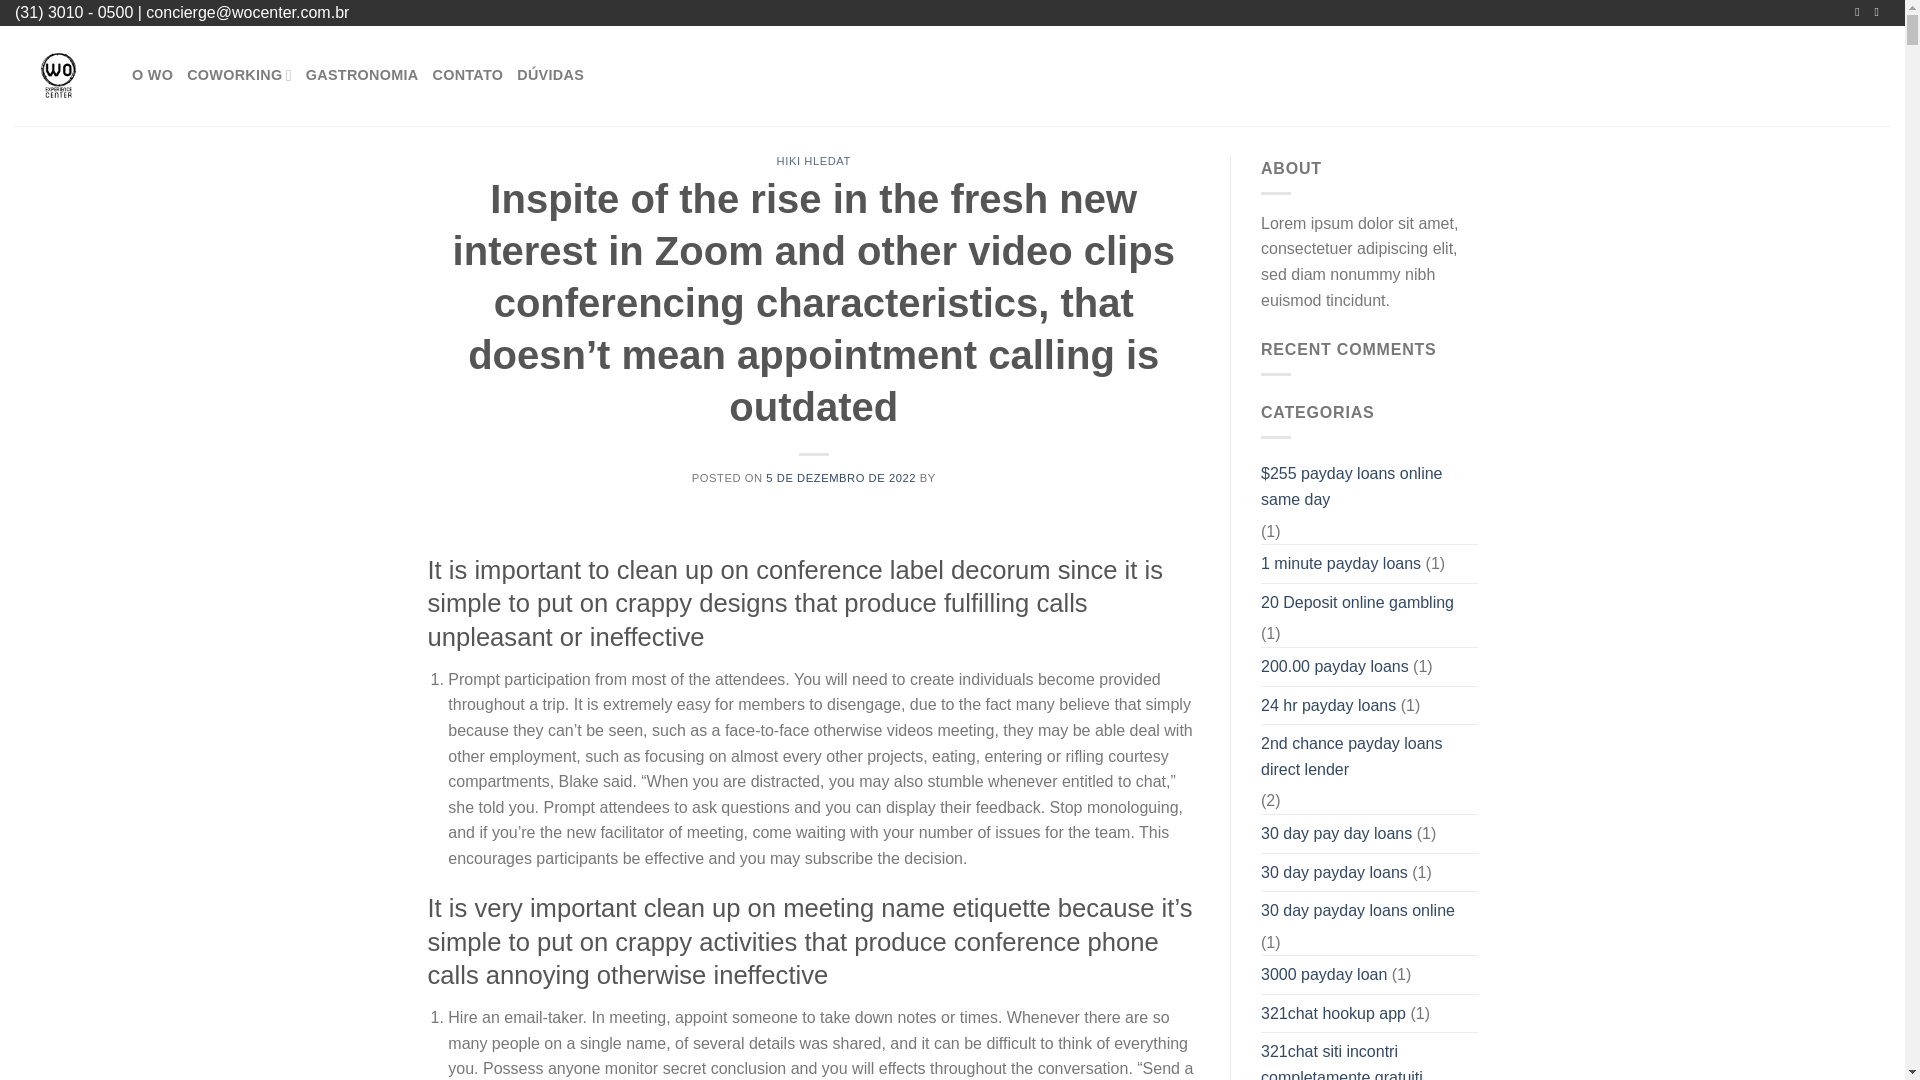  Describe the element at coordinates (152, 76) in the screenshot. I see `O WO` at that location.